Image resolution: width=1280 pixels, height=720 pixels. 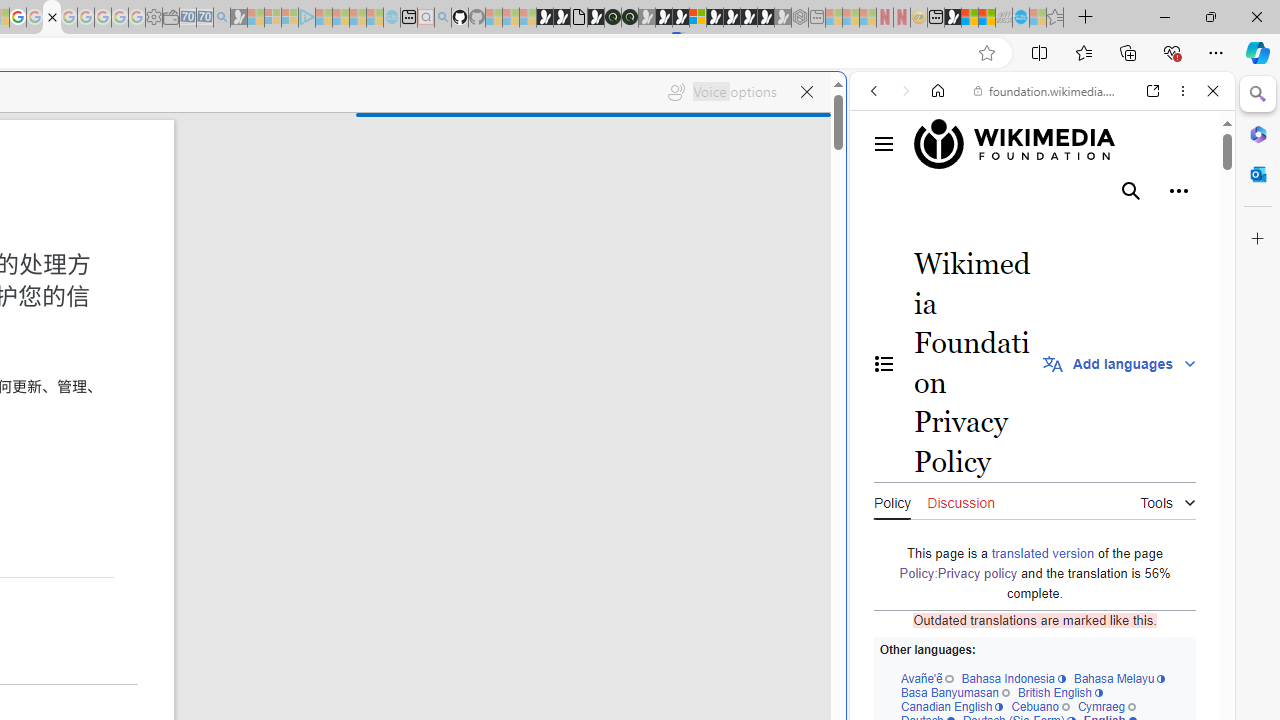 I want to click on Close read aloud, so click(x=806, y=92).